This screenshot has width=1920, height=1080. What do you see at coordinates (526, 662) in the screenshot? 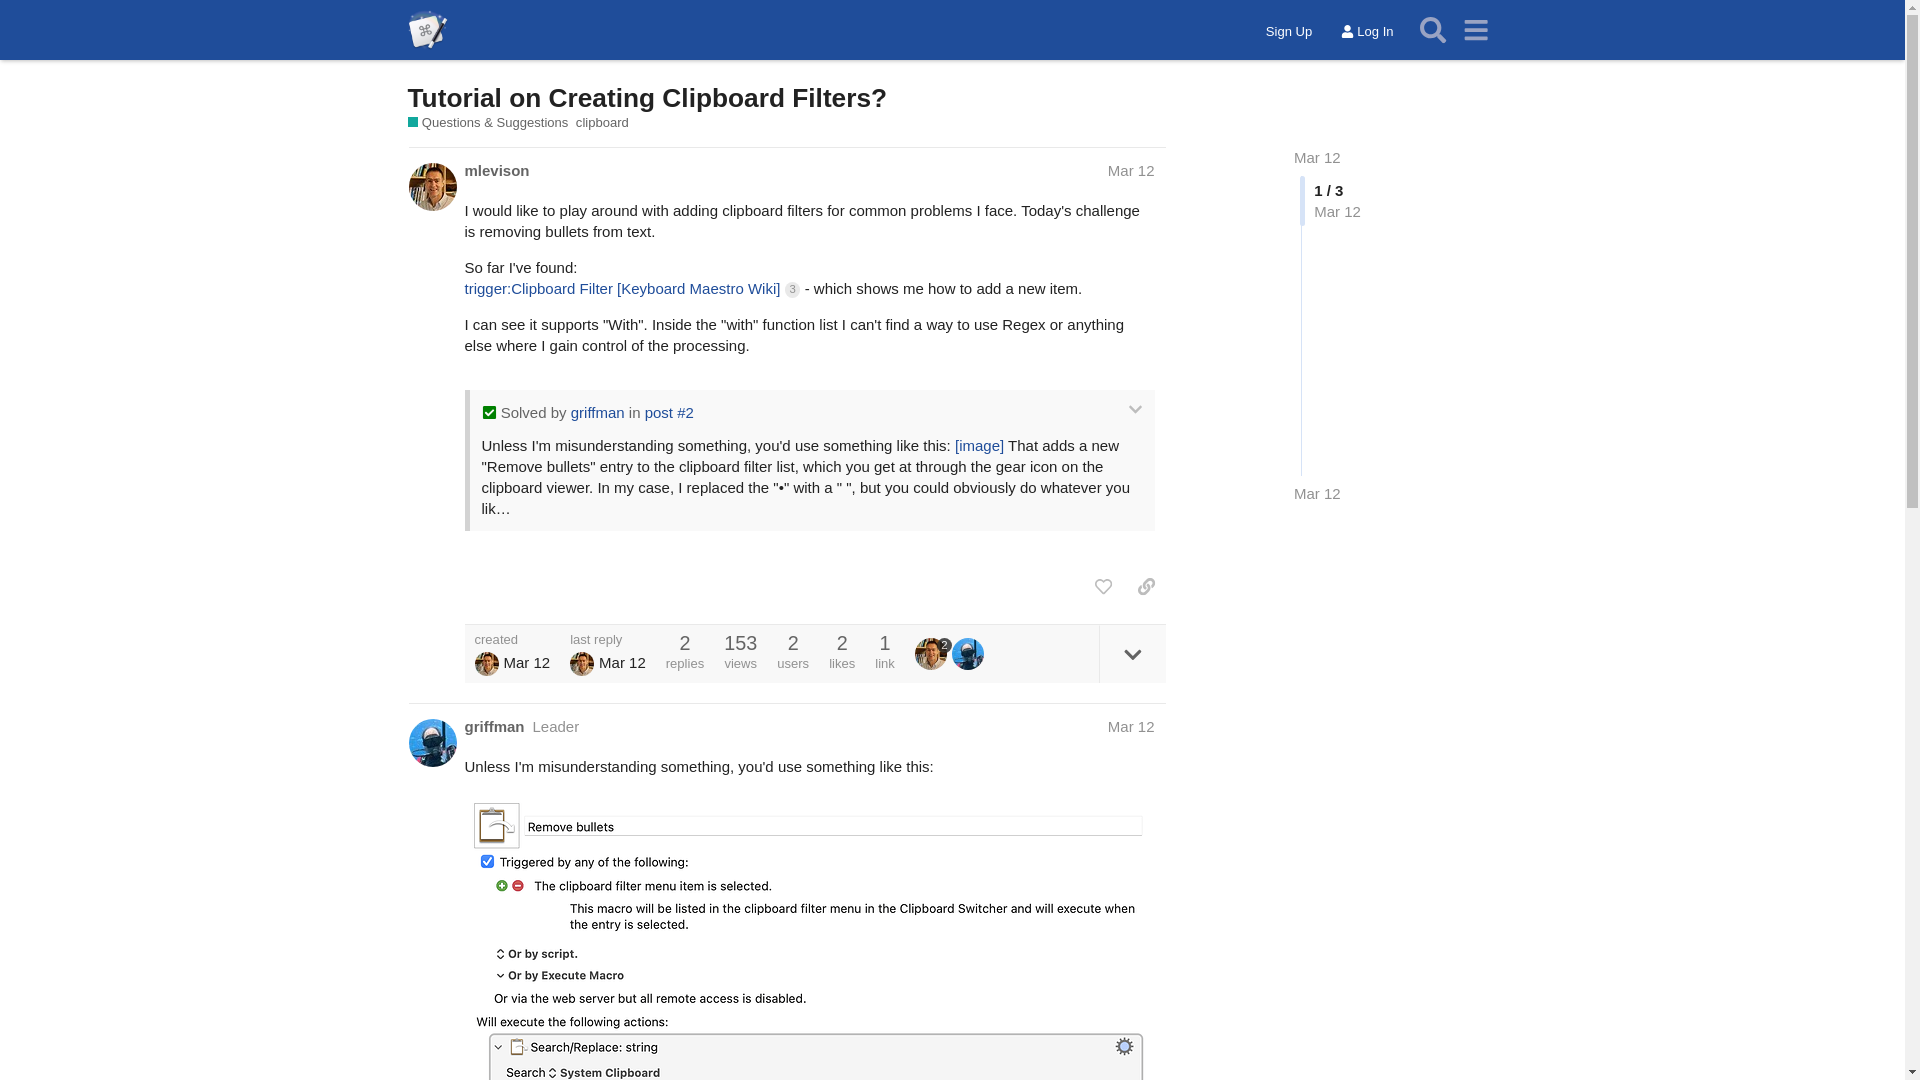
I see `Mar 12, 2024 4:23 am` at bounding box center [526, 662].